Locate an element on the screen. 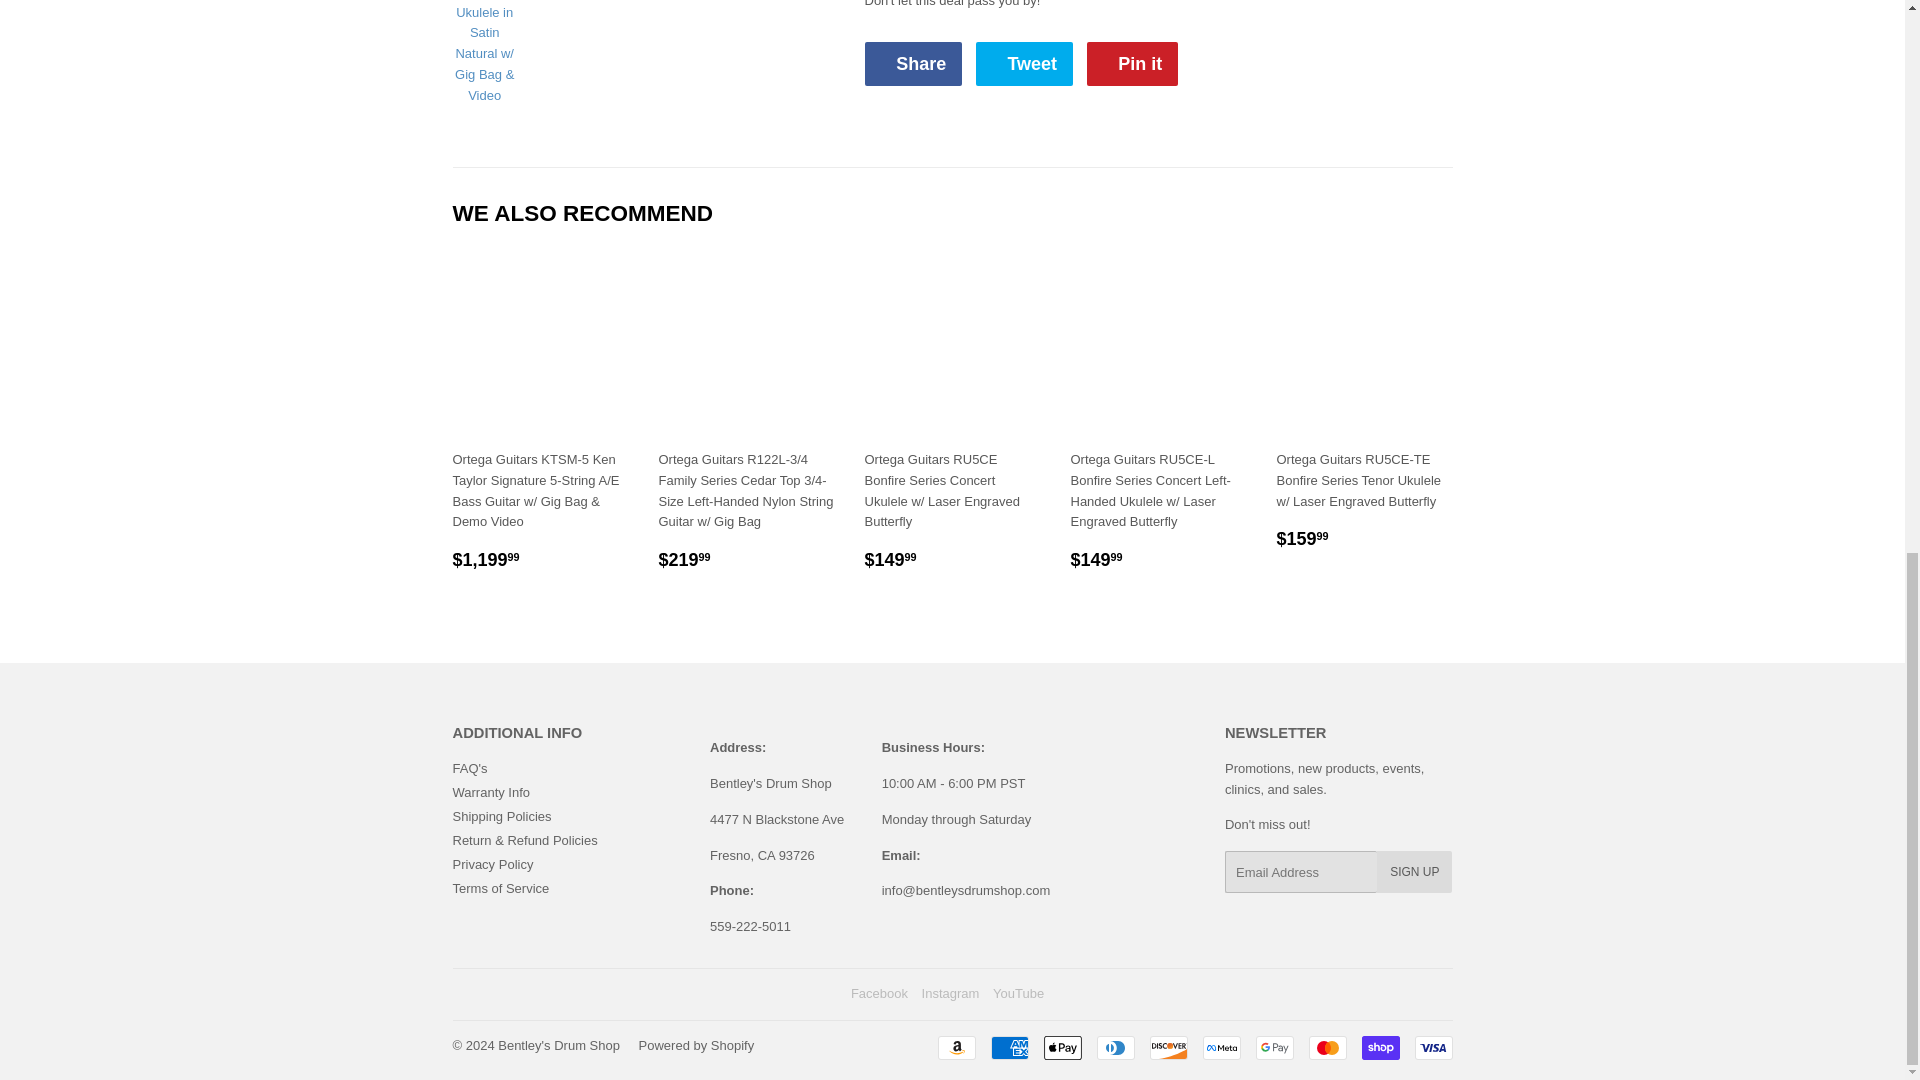 Image resolution: width=1920 pixels, height=1080 pixels. Google Pay is located at coordinates (1274, 1047).